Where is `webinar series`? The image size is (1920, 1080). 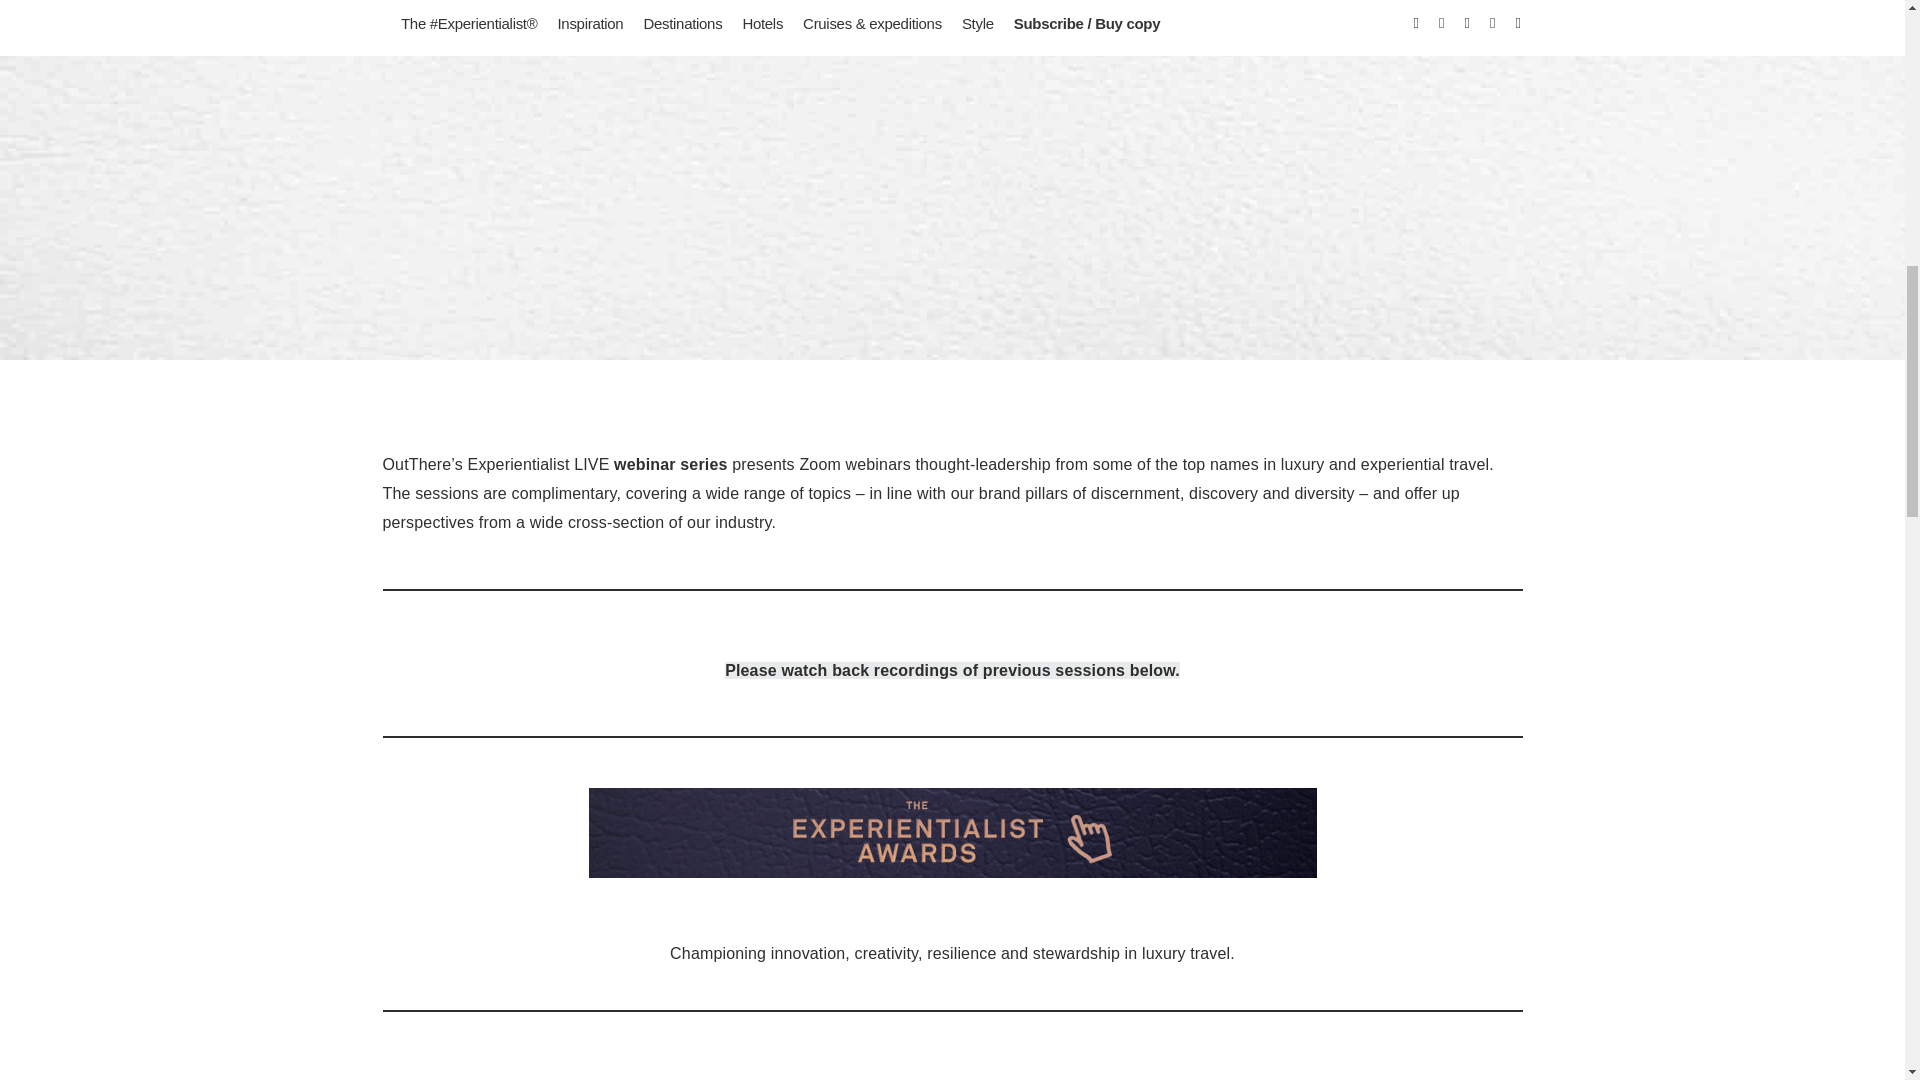
webinar series is located at coordinates (670, 464).